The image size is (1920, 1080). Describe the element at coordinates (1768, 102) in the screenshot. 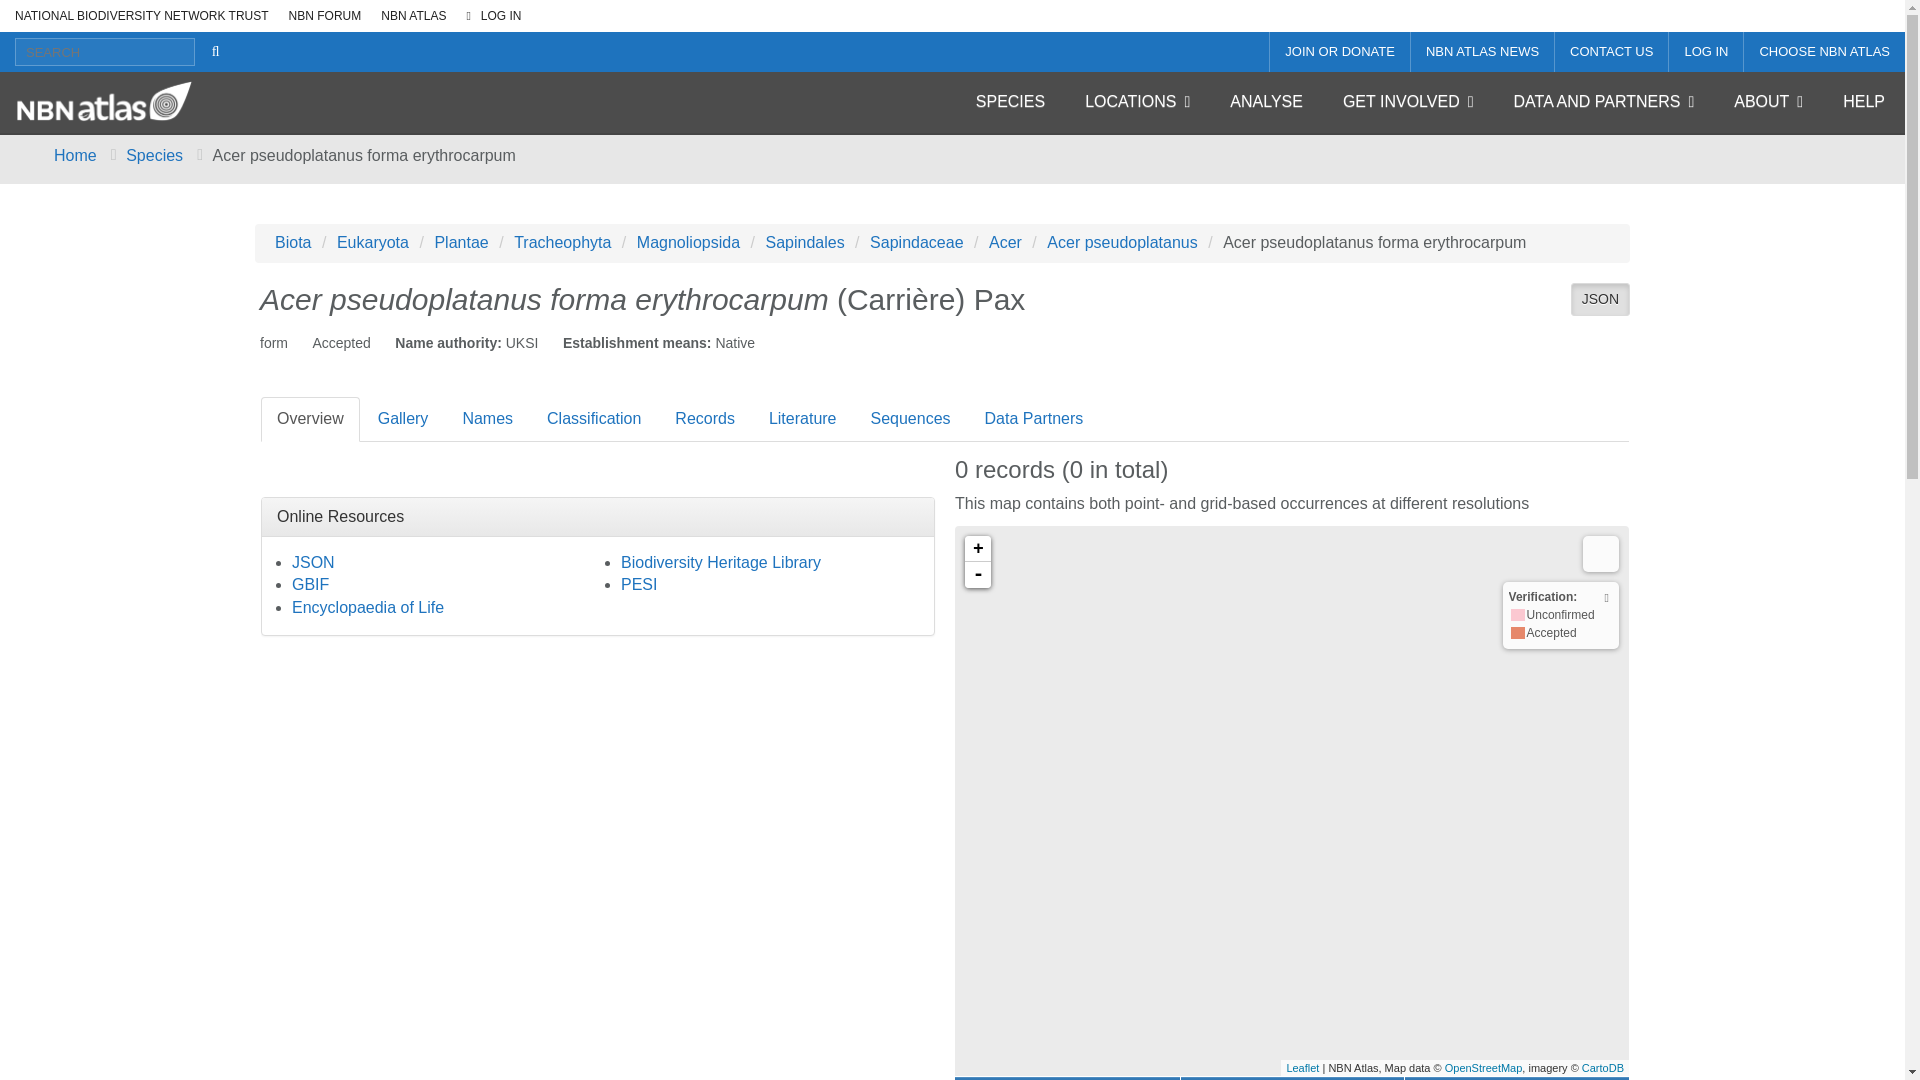

I see `ABOUT` at that location.